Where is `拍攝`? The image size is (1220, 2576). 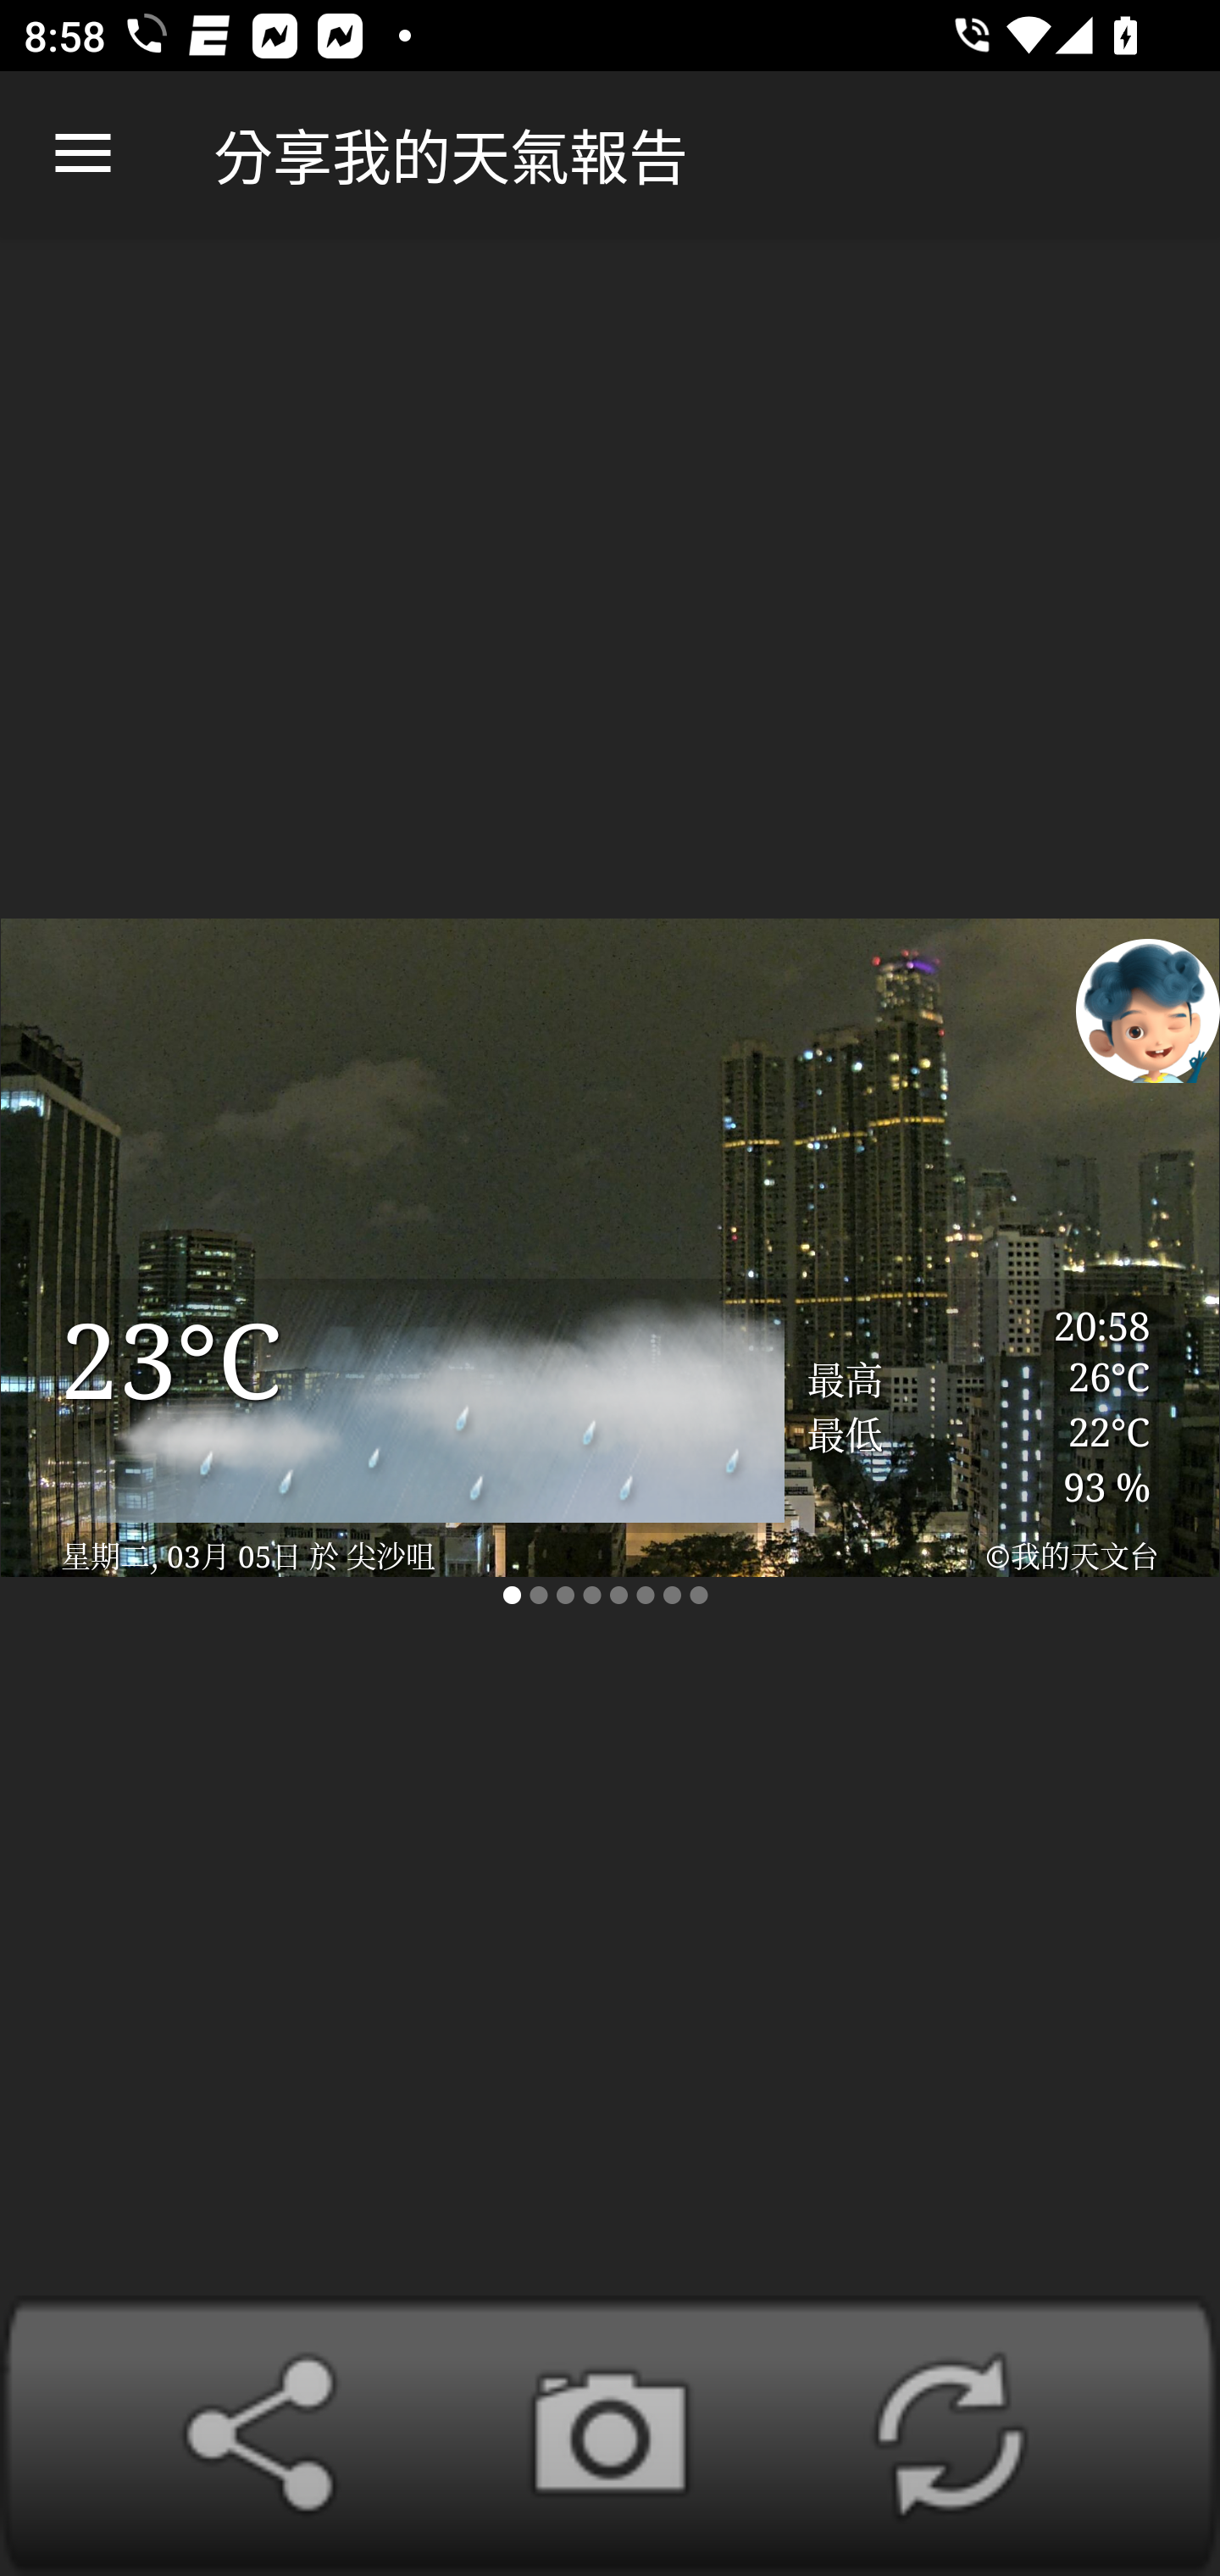 拍攝 is located at coordinates (610, 2435).